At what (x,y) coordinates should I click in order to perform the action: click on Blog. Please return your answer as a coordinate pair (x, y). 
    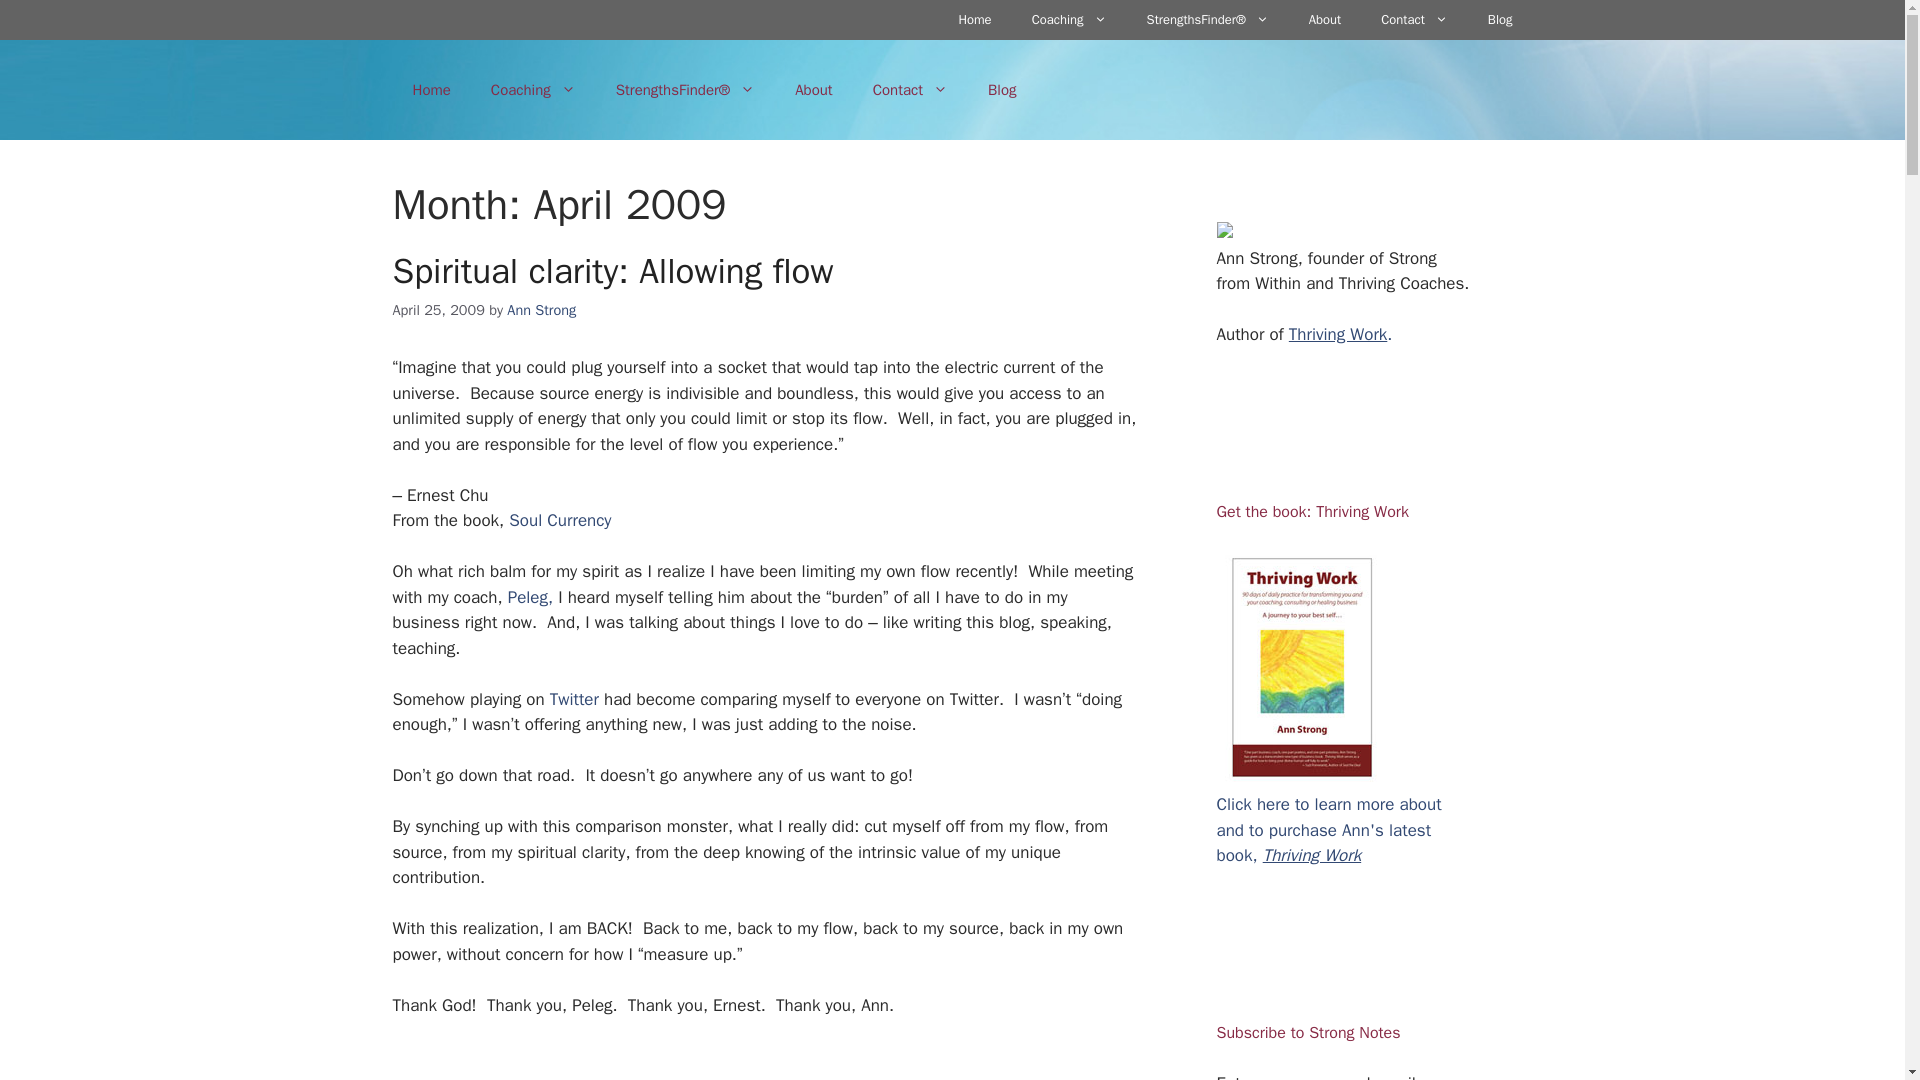
    Looking at the image, I should click on (1002, 90).